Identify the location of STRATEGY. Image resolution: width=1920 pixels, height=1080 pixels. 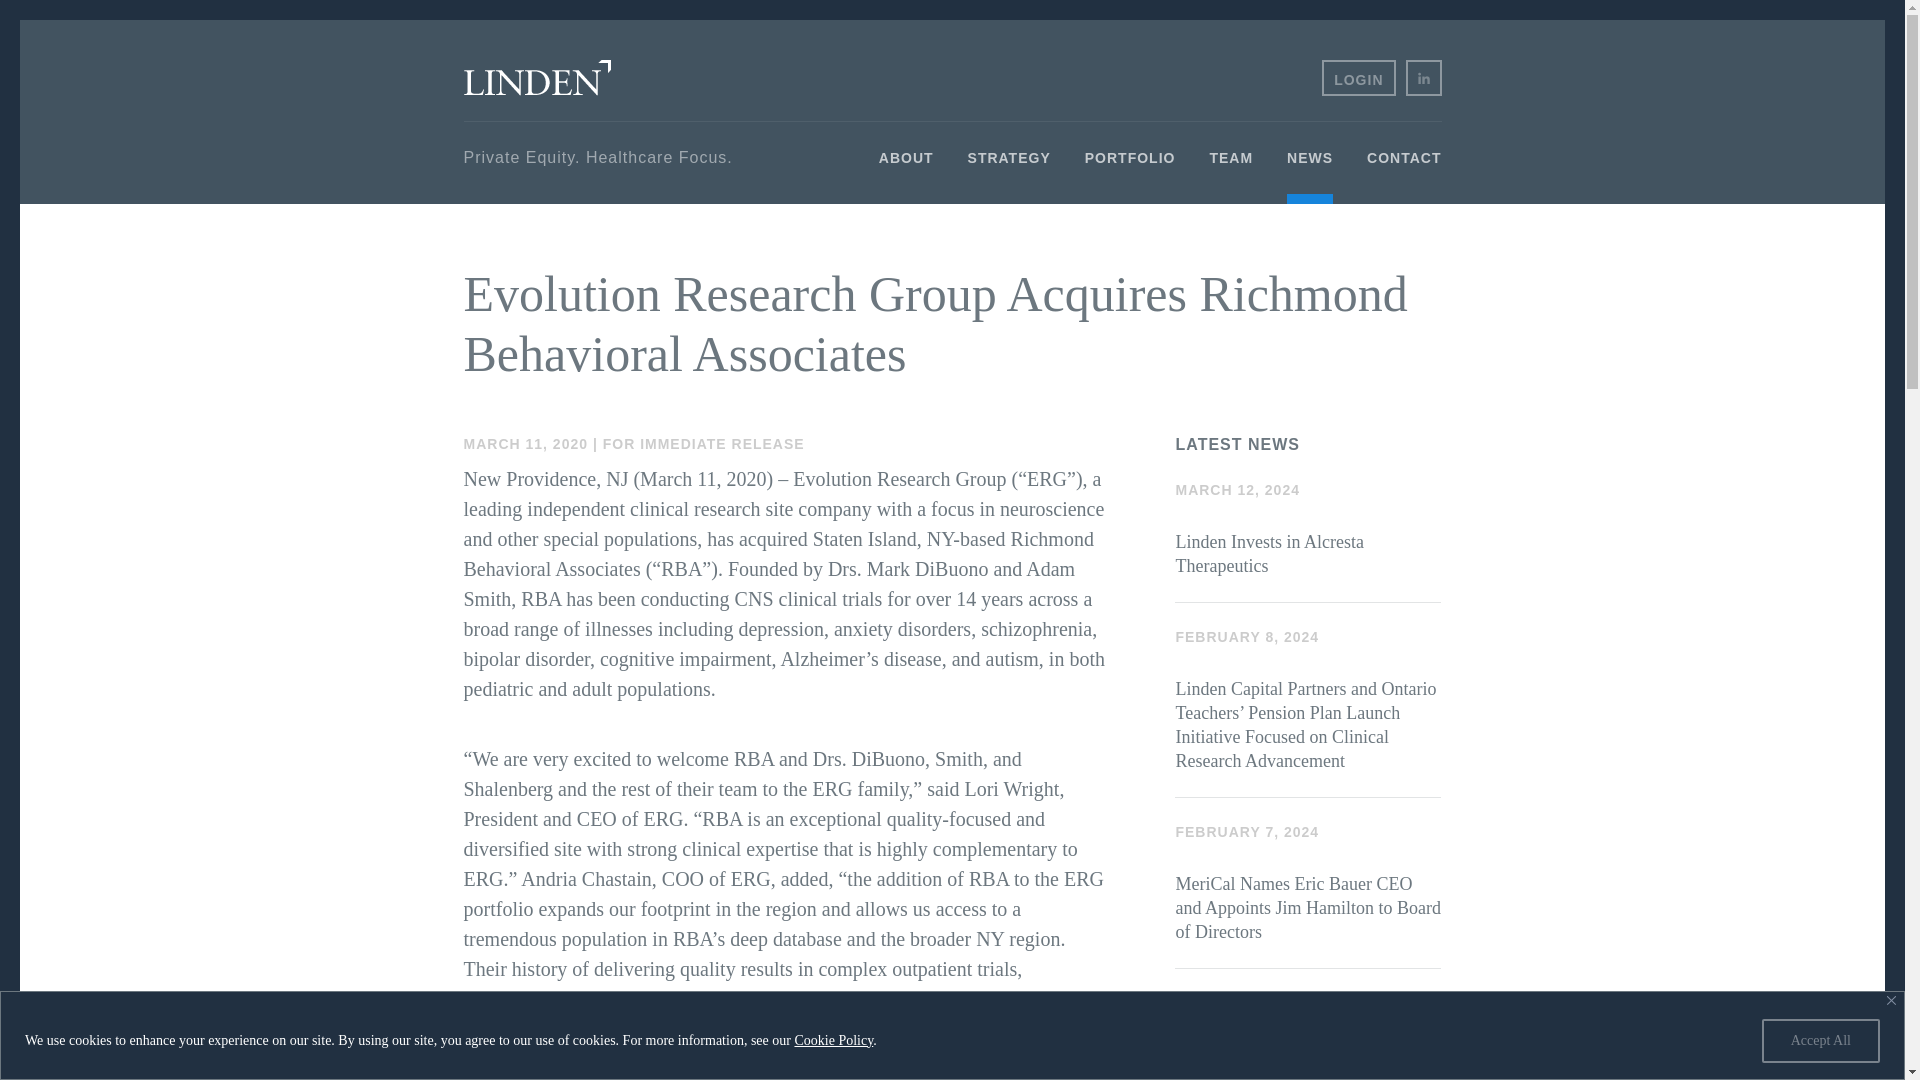
(1008, 175).